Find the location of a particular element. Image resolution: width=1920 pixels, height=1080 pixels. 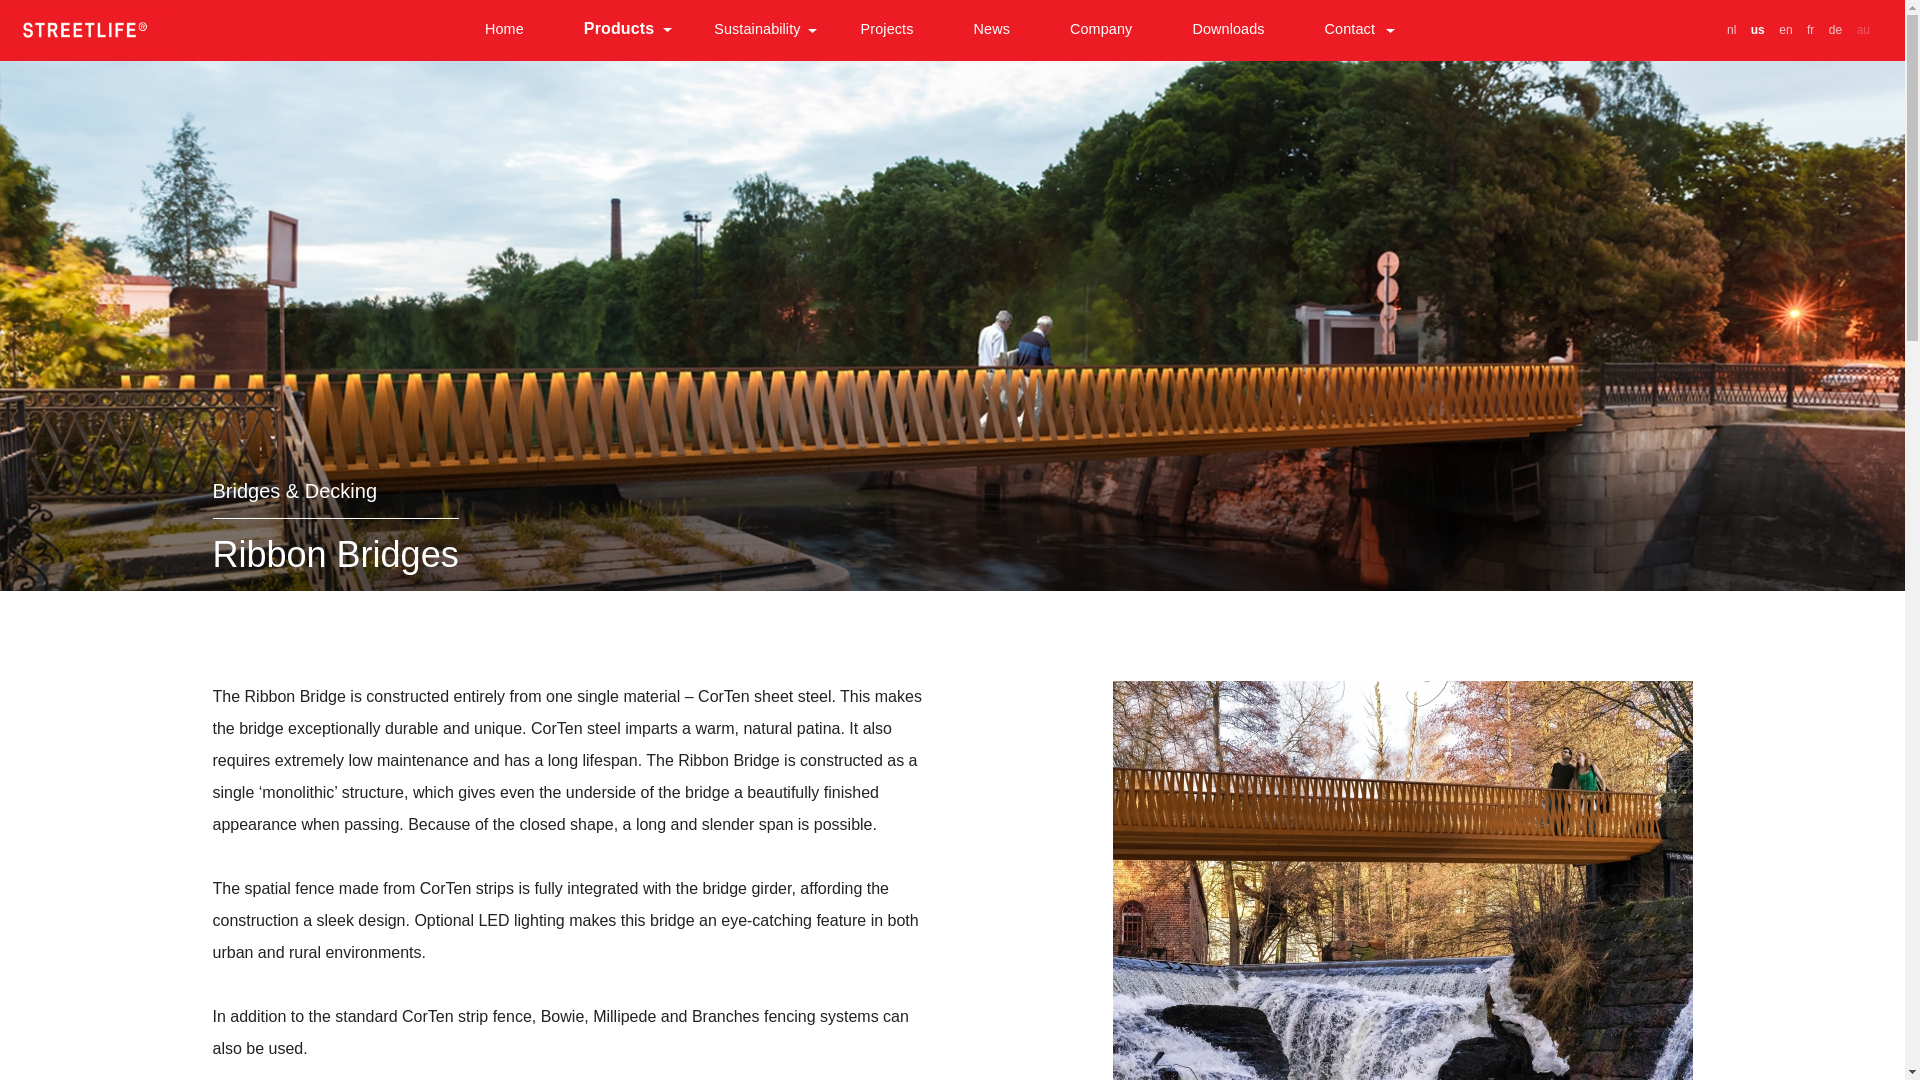

Downloads is located at coordinates (1228, 30).